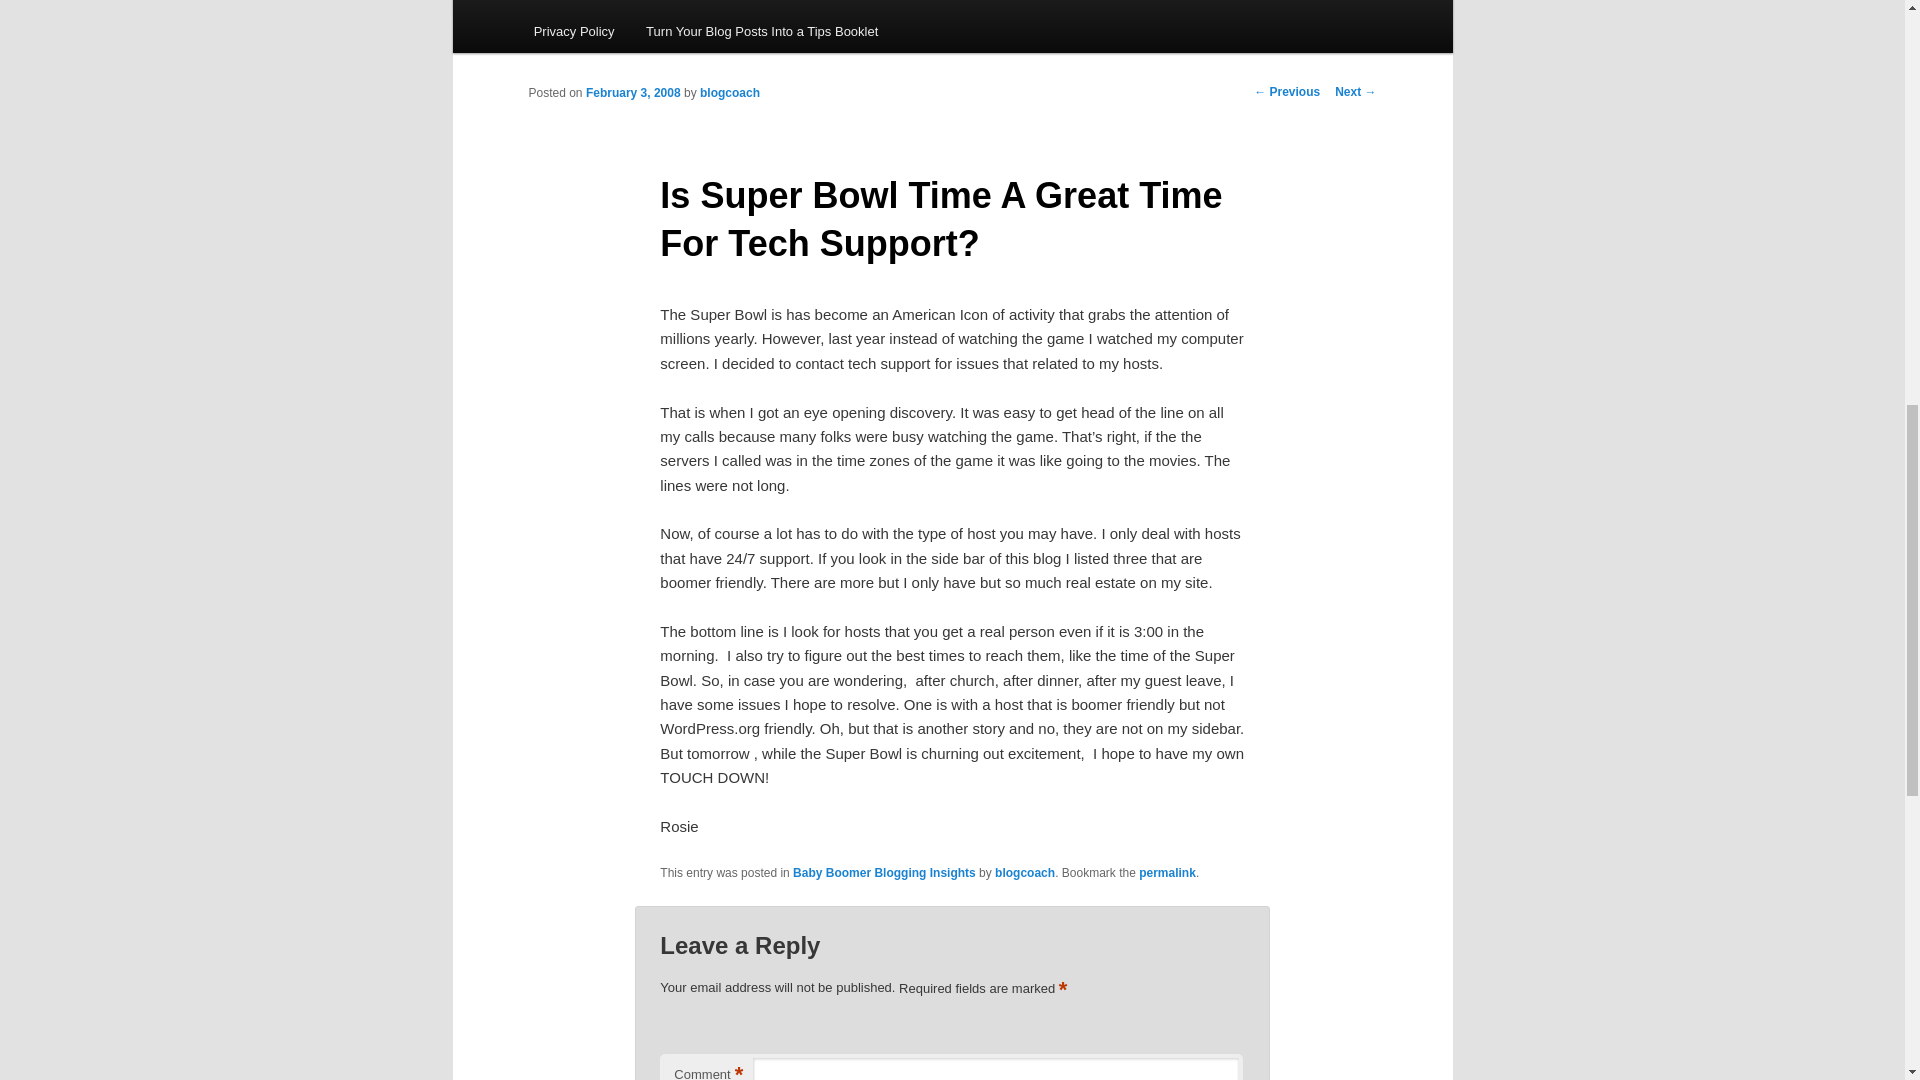 The image size is (1920, 1080). What do you see at coordinates (730, 93) in the screenshot?
I see `View all posts by blogcoach` at bounding box center [730, 93].